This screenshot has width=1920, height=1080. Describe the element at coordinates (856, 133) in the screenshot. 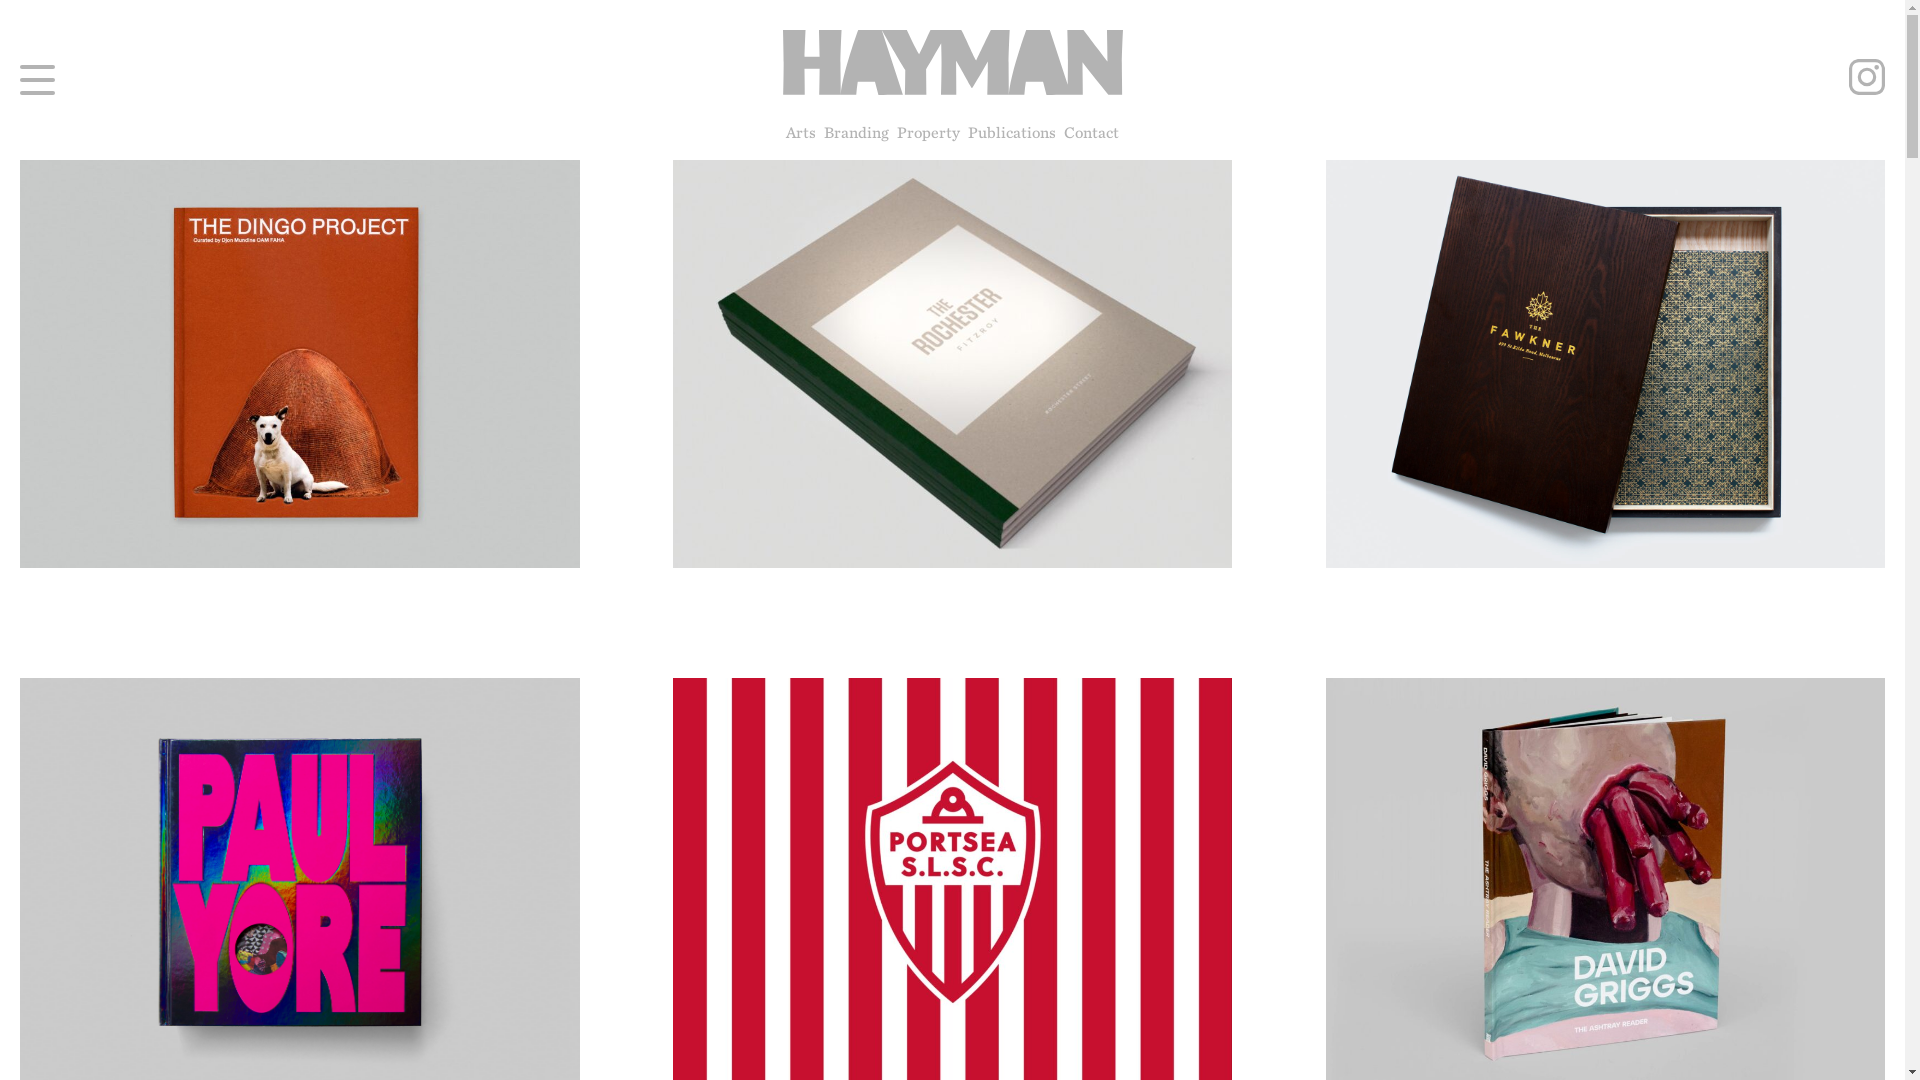

I see `Branding` at that location.